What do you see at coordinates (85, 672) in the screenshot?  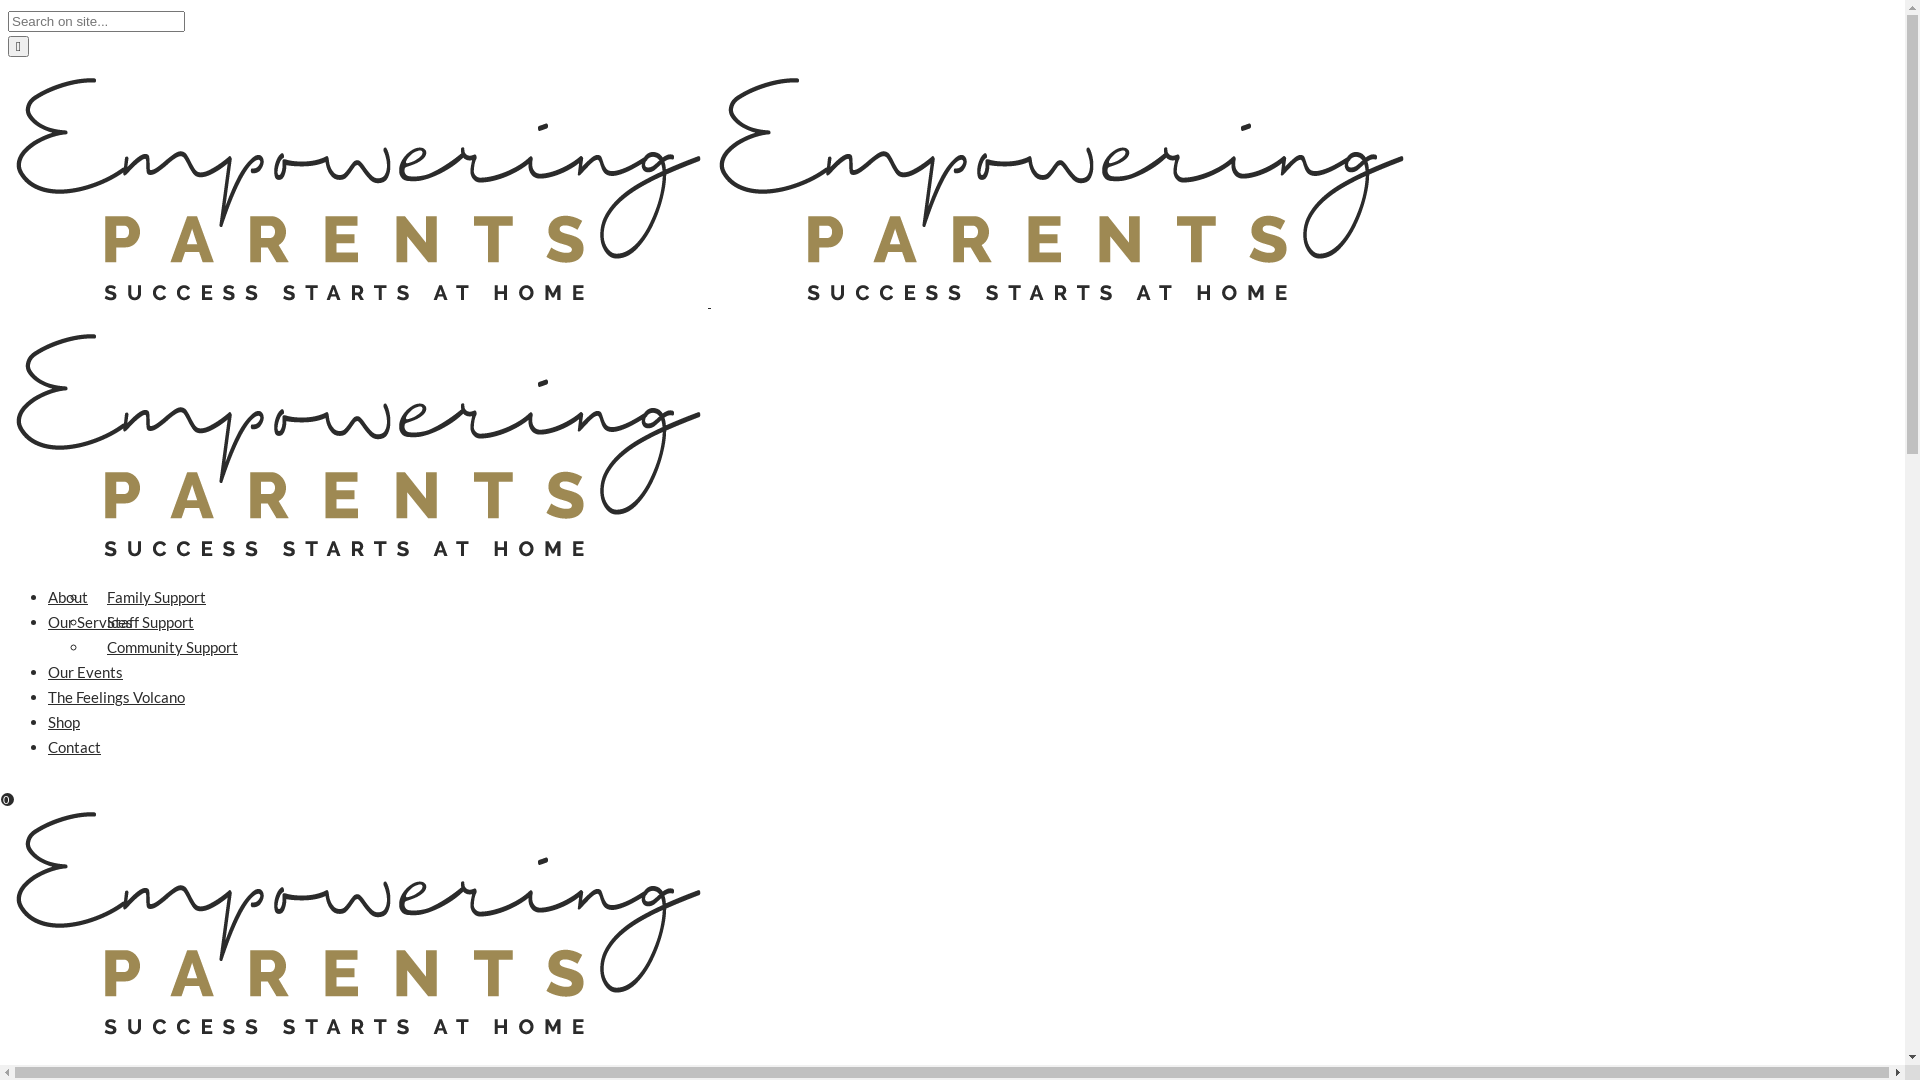 I see `Our Events` at bounding box center [85, 672].